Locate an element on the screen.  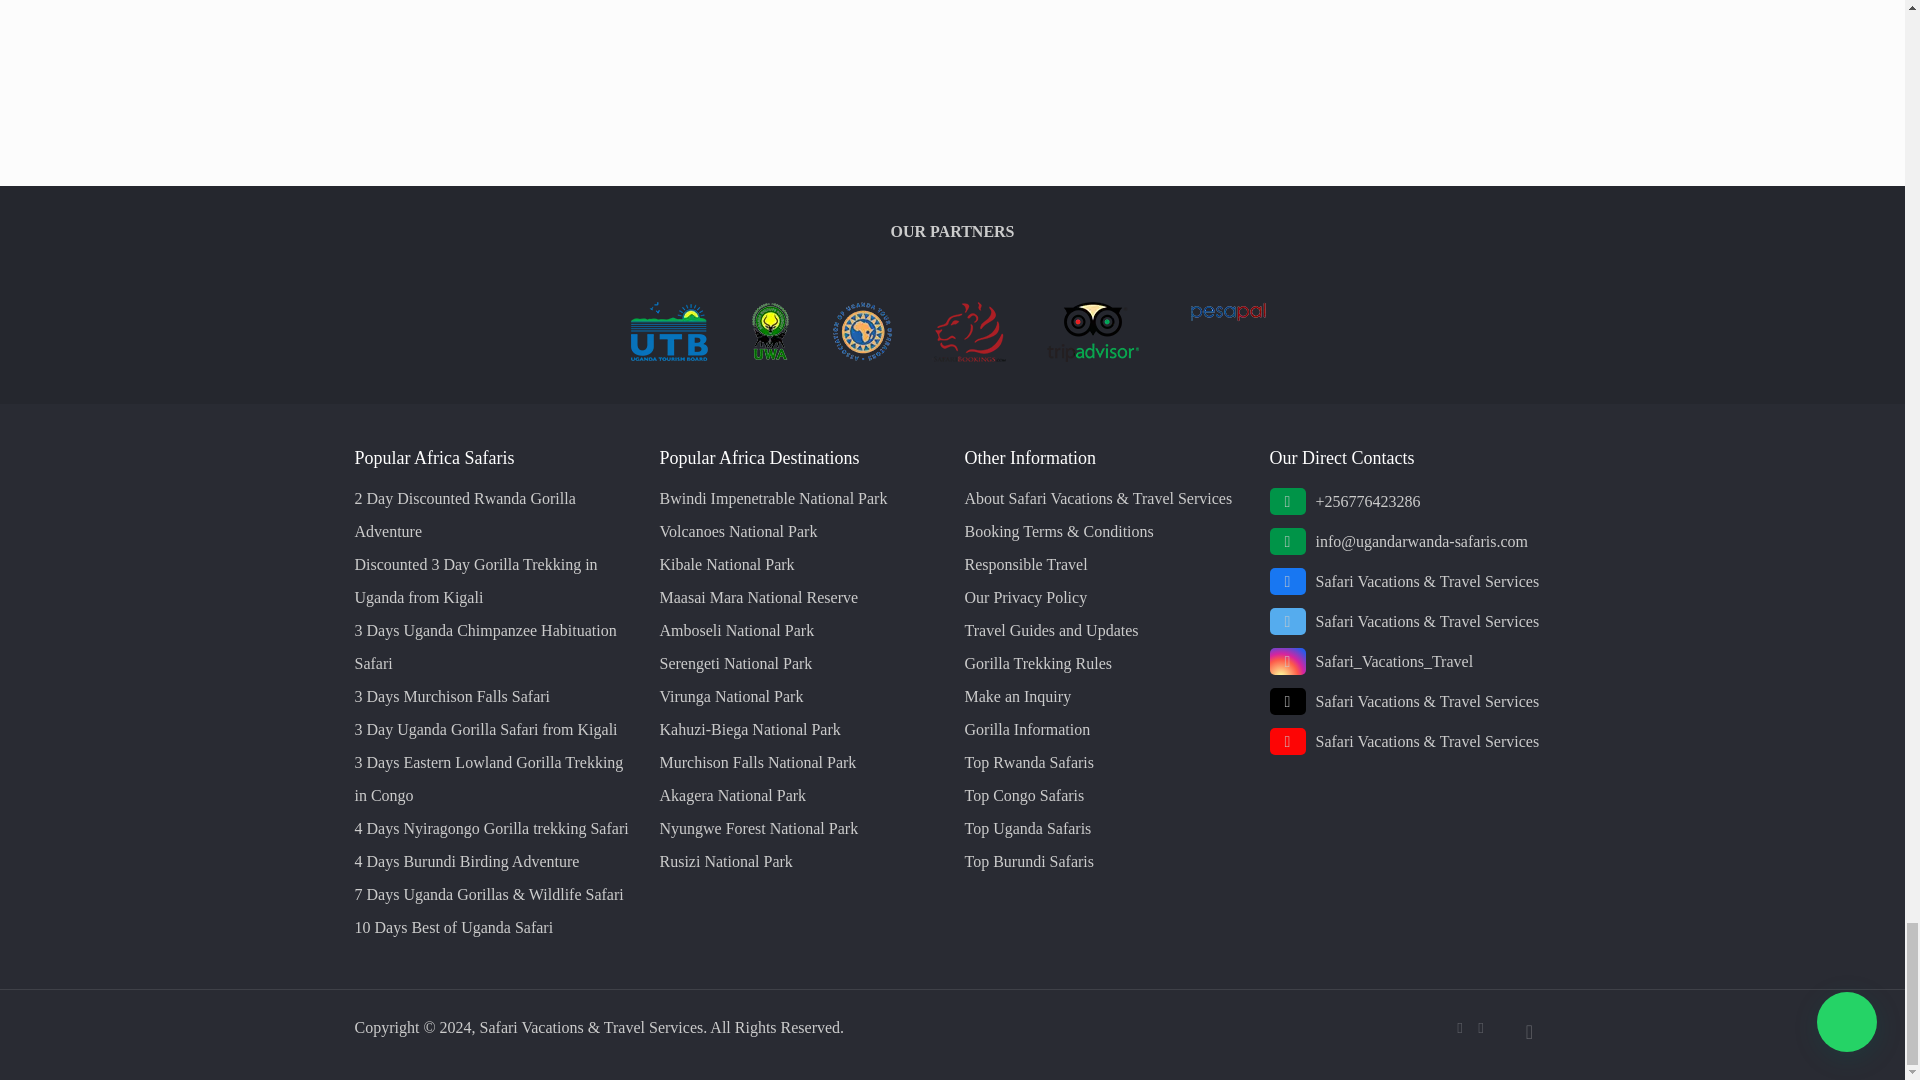
Trip Advisor is located at coordinates (1093, 356).